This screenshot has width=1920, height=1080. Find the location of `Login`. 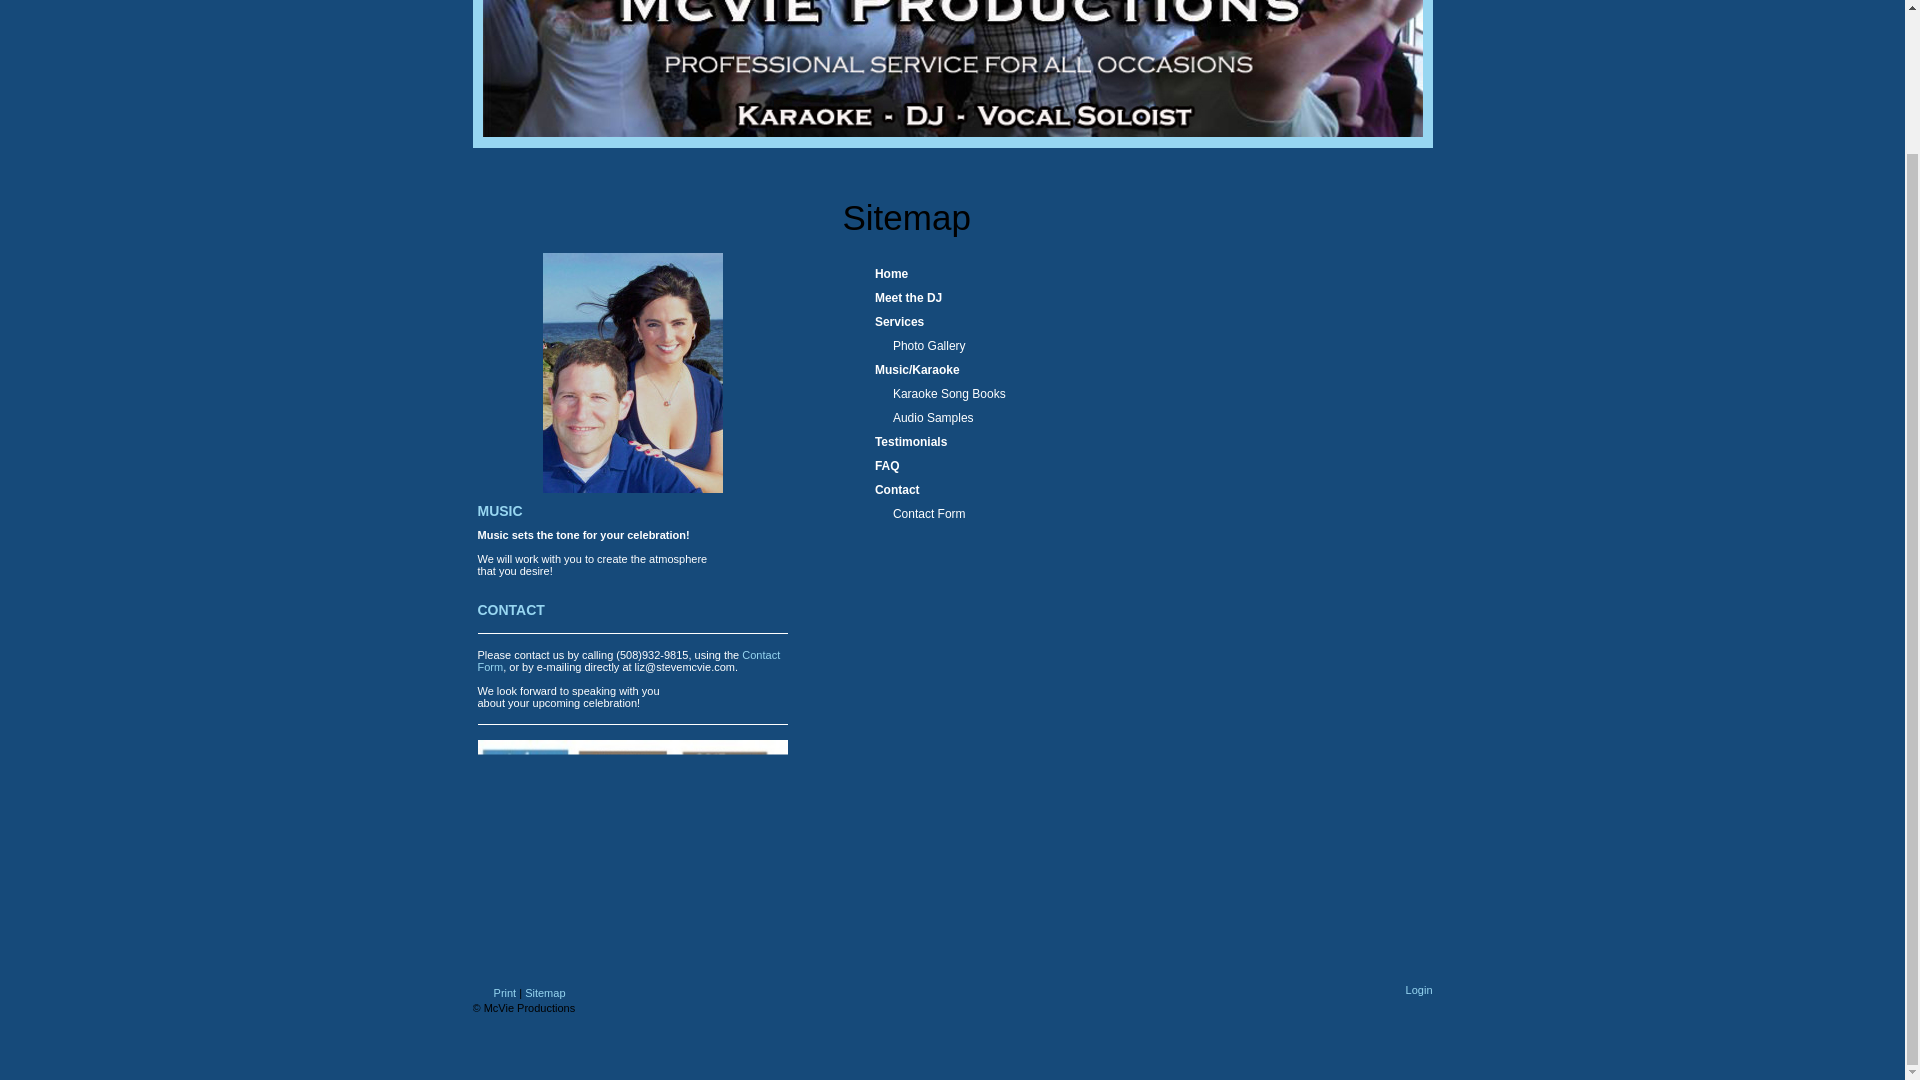

Login is located at coordinates (1418, 989).